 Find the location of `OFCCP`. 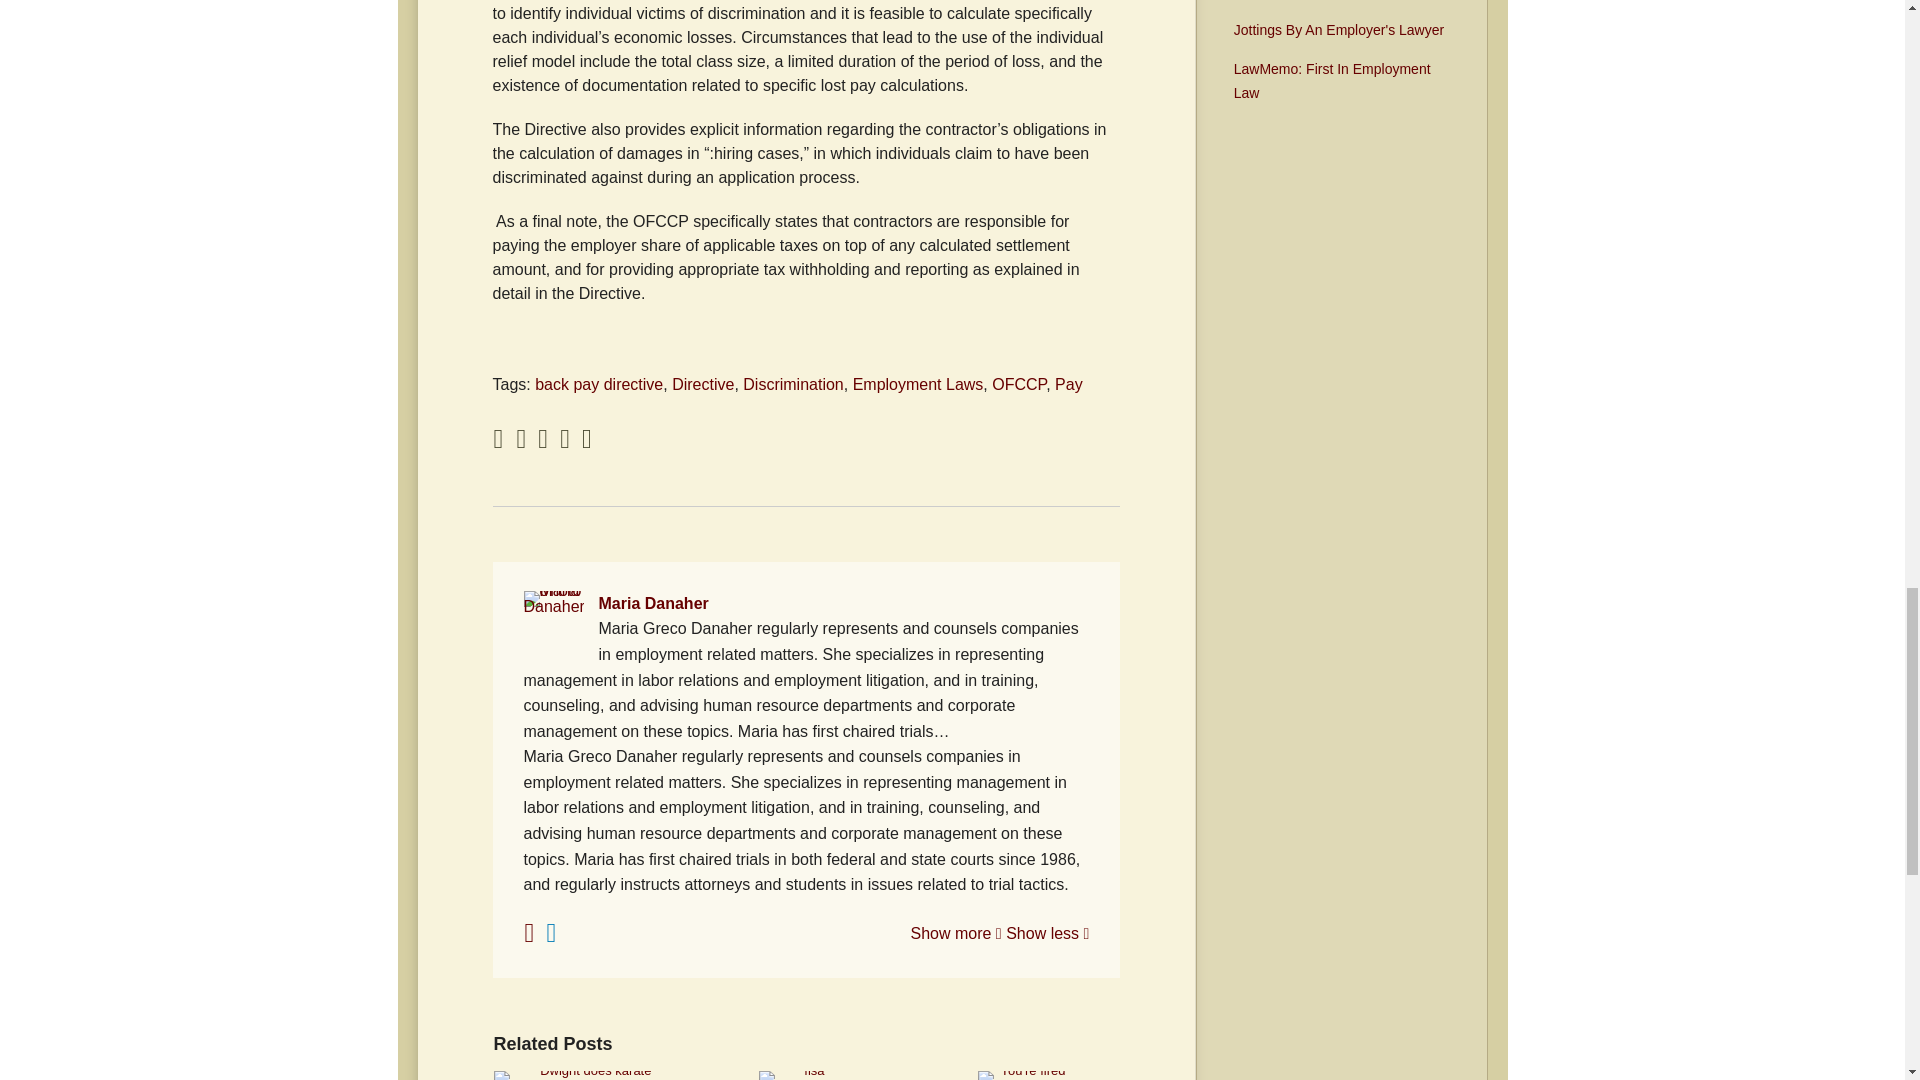

OFCCP is located at coordinates (1019, 384).